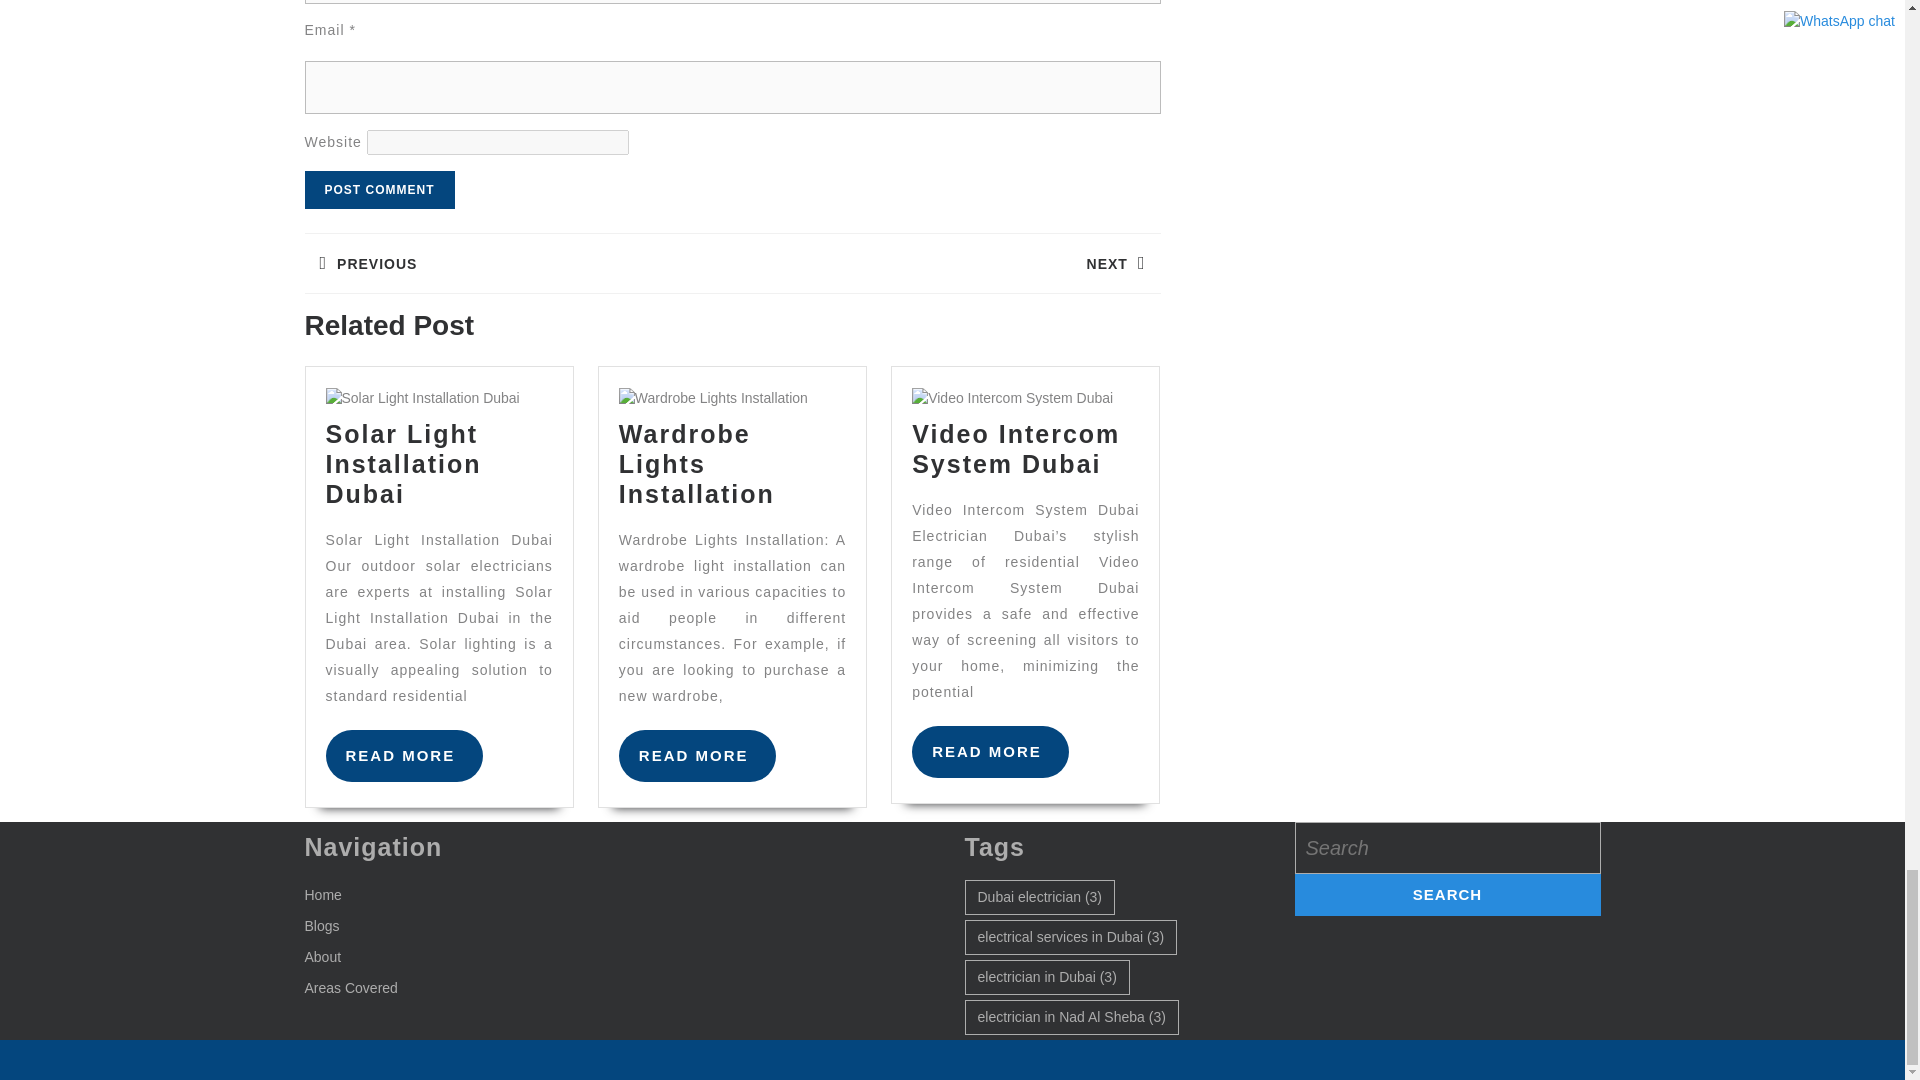 The width and height of the screenshot is (1920, 1080). Describe the element at coordinates (1446, 894) in the screenshot. I see `Search` at that location.